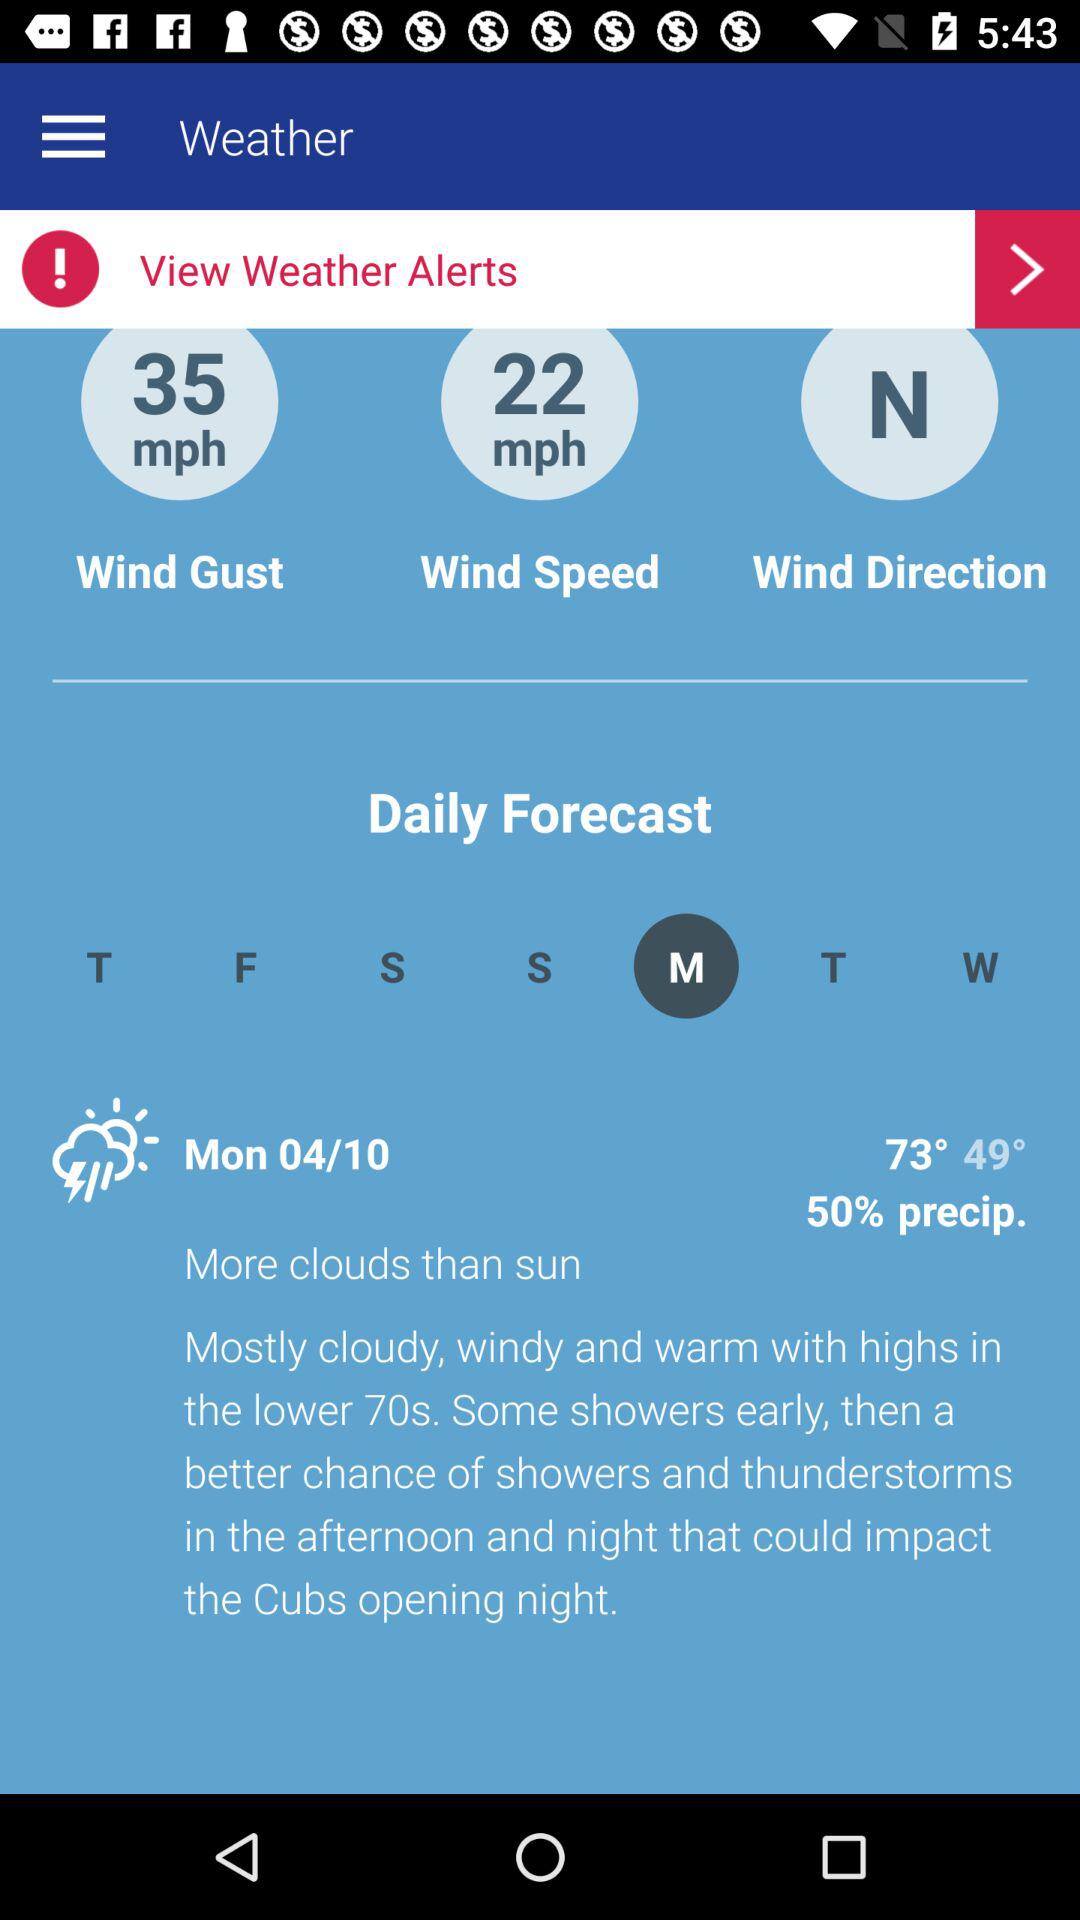  I want to click on click on menu button, so click(74, 136).